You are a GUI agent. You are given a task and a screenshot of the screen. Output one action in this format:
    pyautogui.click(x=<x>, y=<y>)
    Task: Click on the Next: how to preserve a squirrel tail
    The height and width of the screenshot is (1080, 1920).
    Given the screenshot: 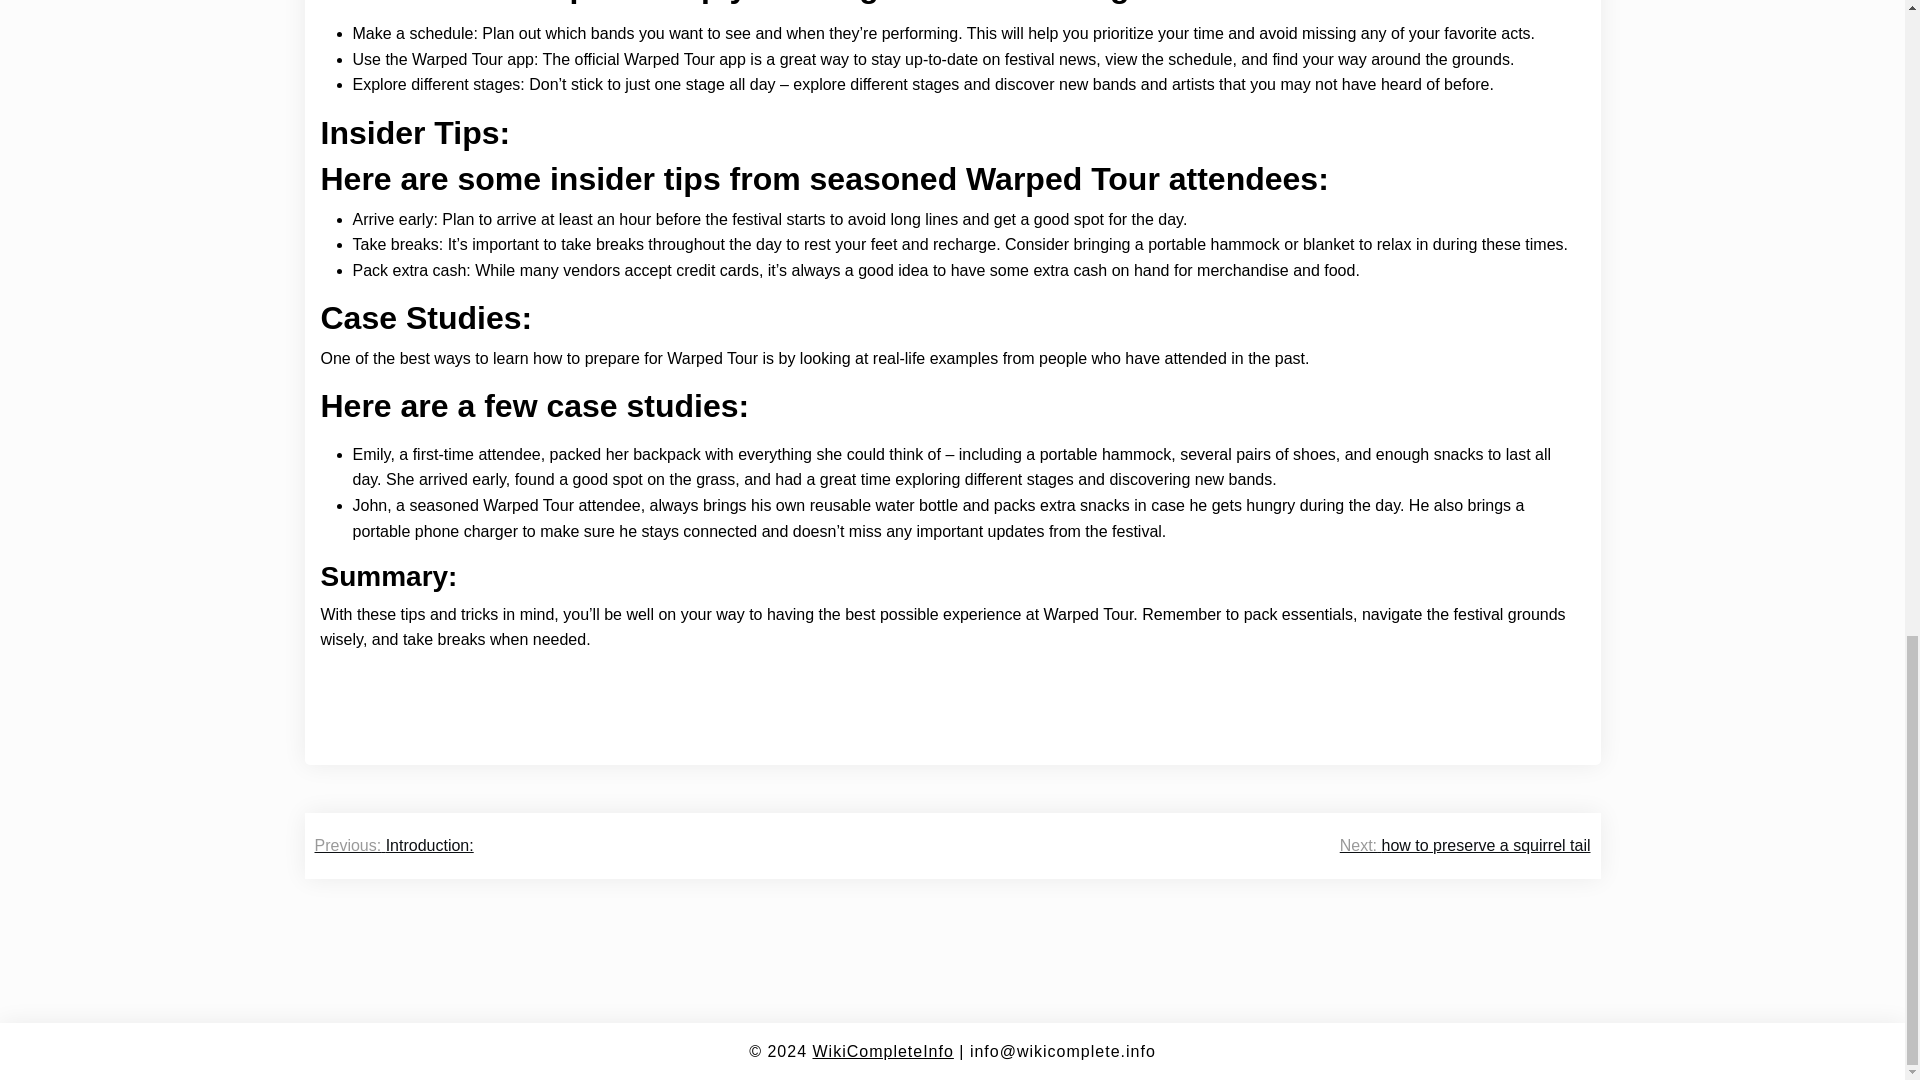 What is the action you would take?
    pyautogui.click(x=1466, y=845)
    